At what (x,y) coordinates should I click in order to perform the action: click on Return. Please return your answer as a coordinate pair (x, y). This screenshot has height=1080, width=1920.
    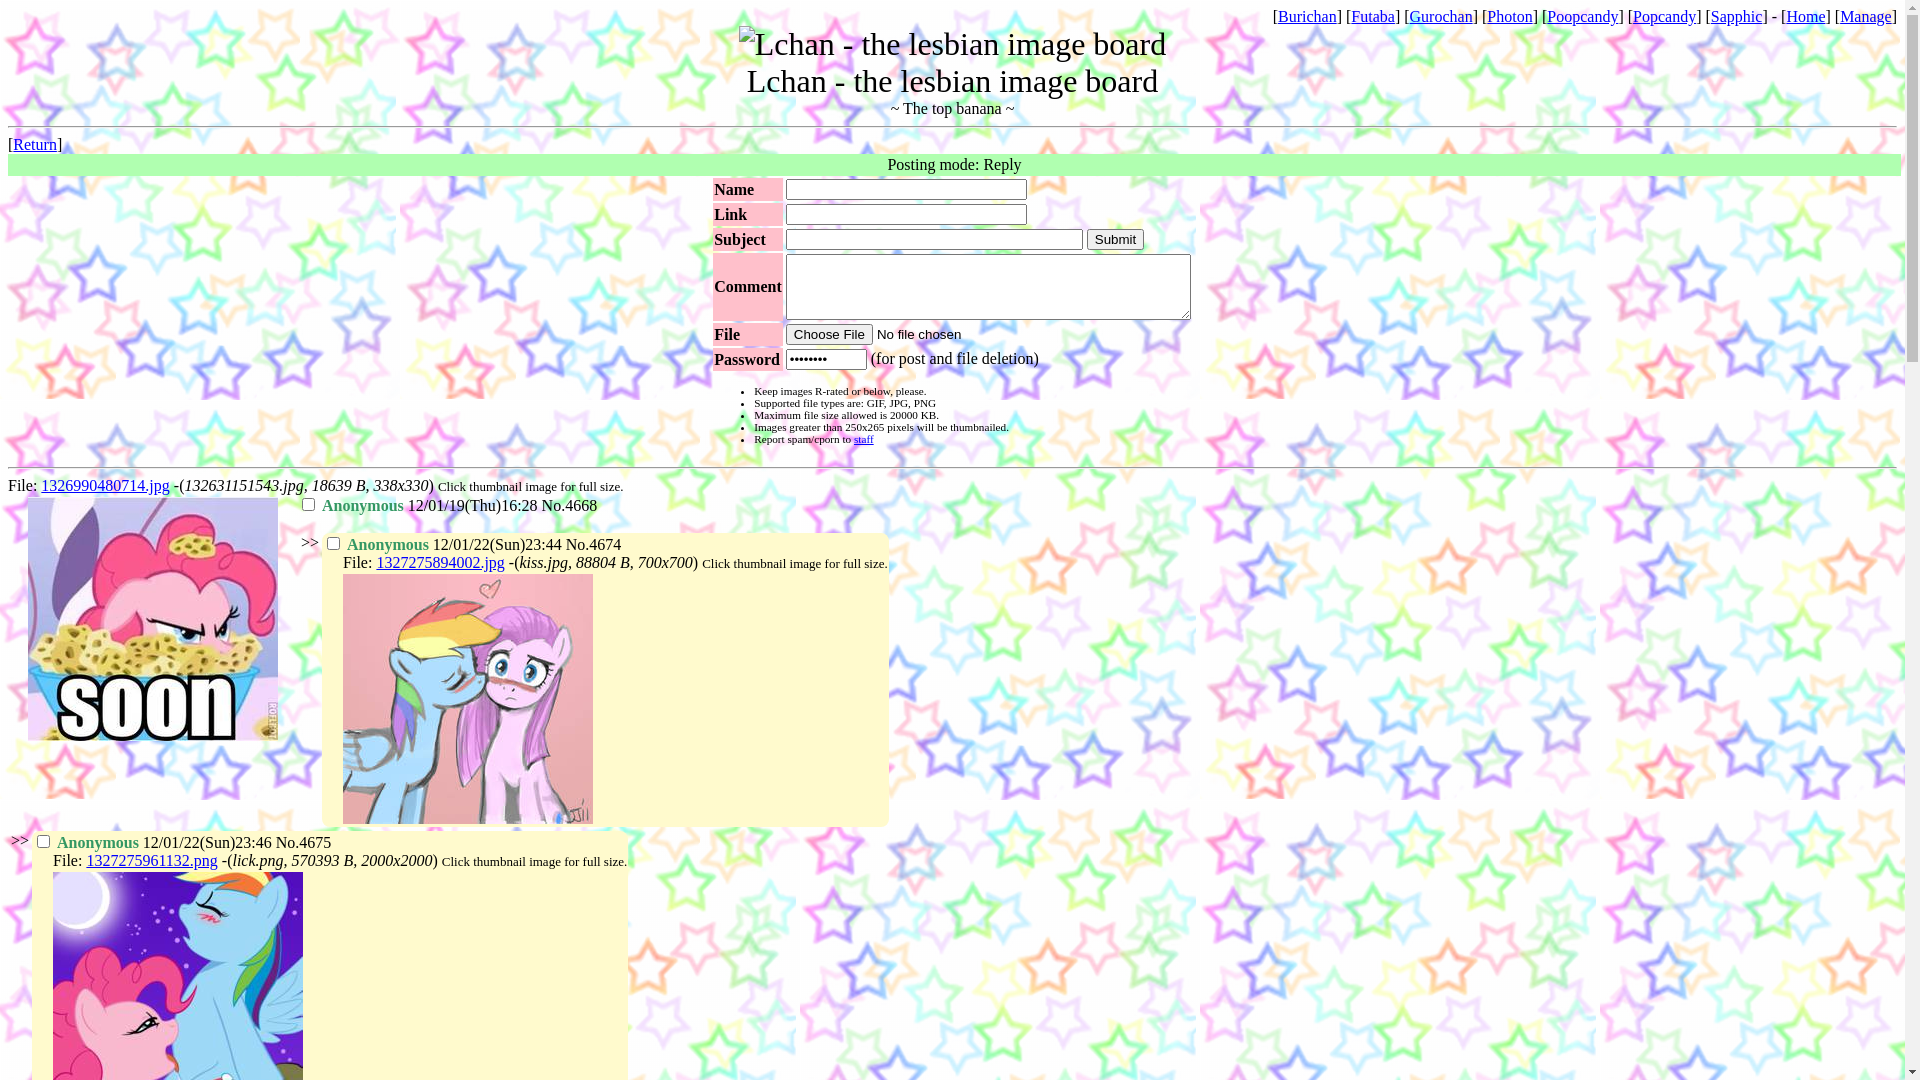
    Looking at the image, I should click on (35, 144).